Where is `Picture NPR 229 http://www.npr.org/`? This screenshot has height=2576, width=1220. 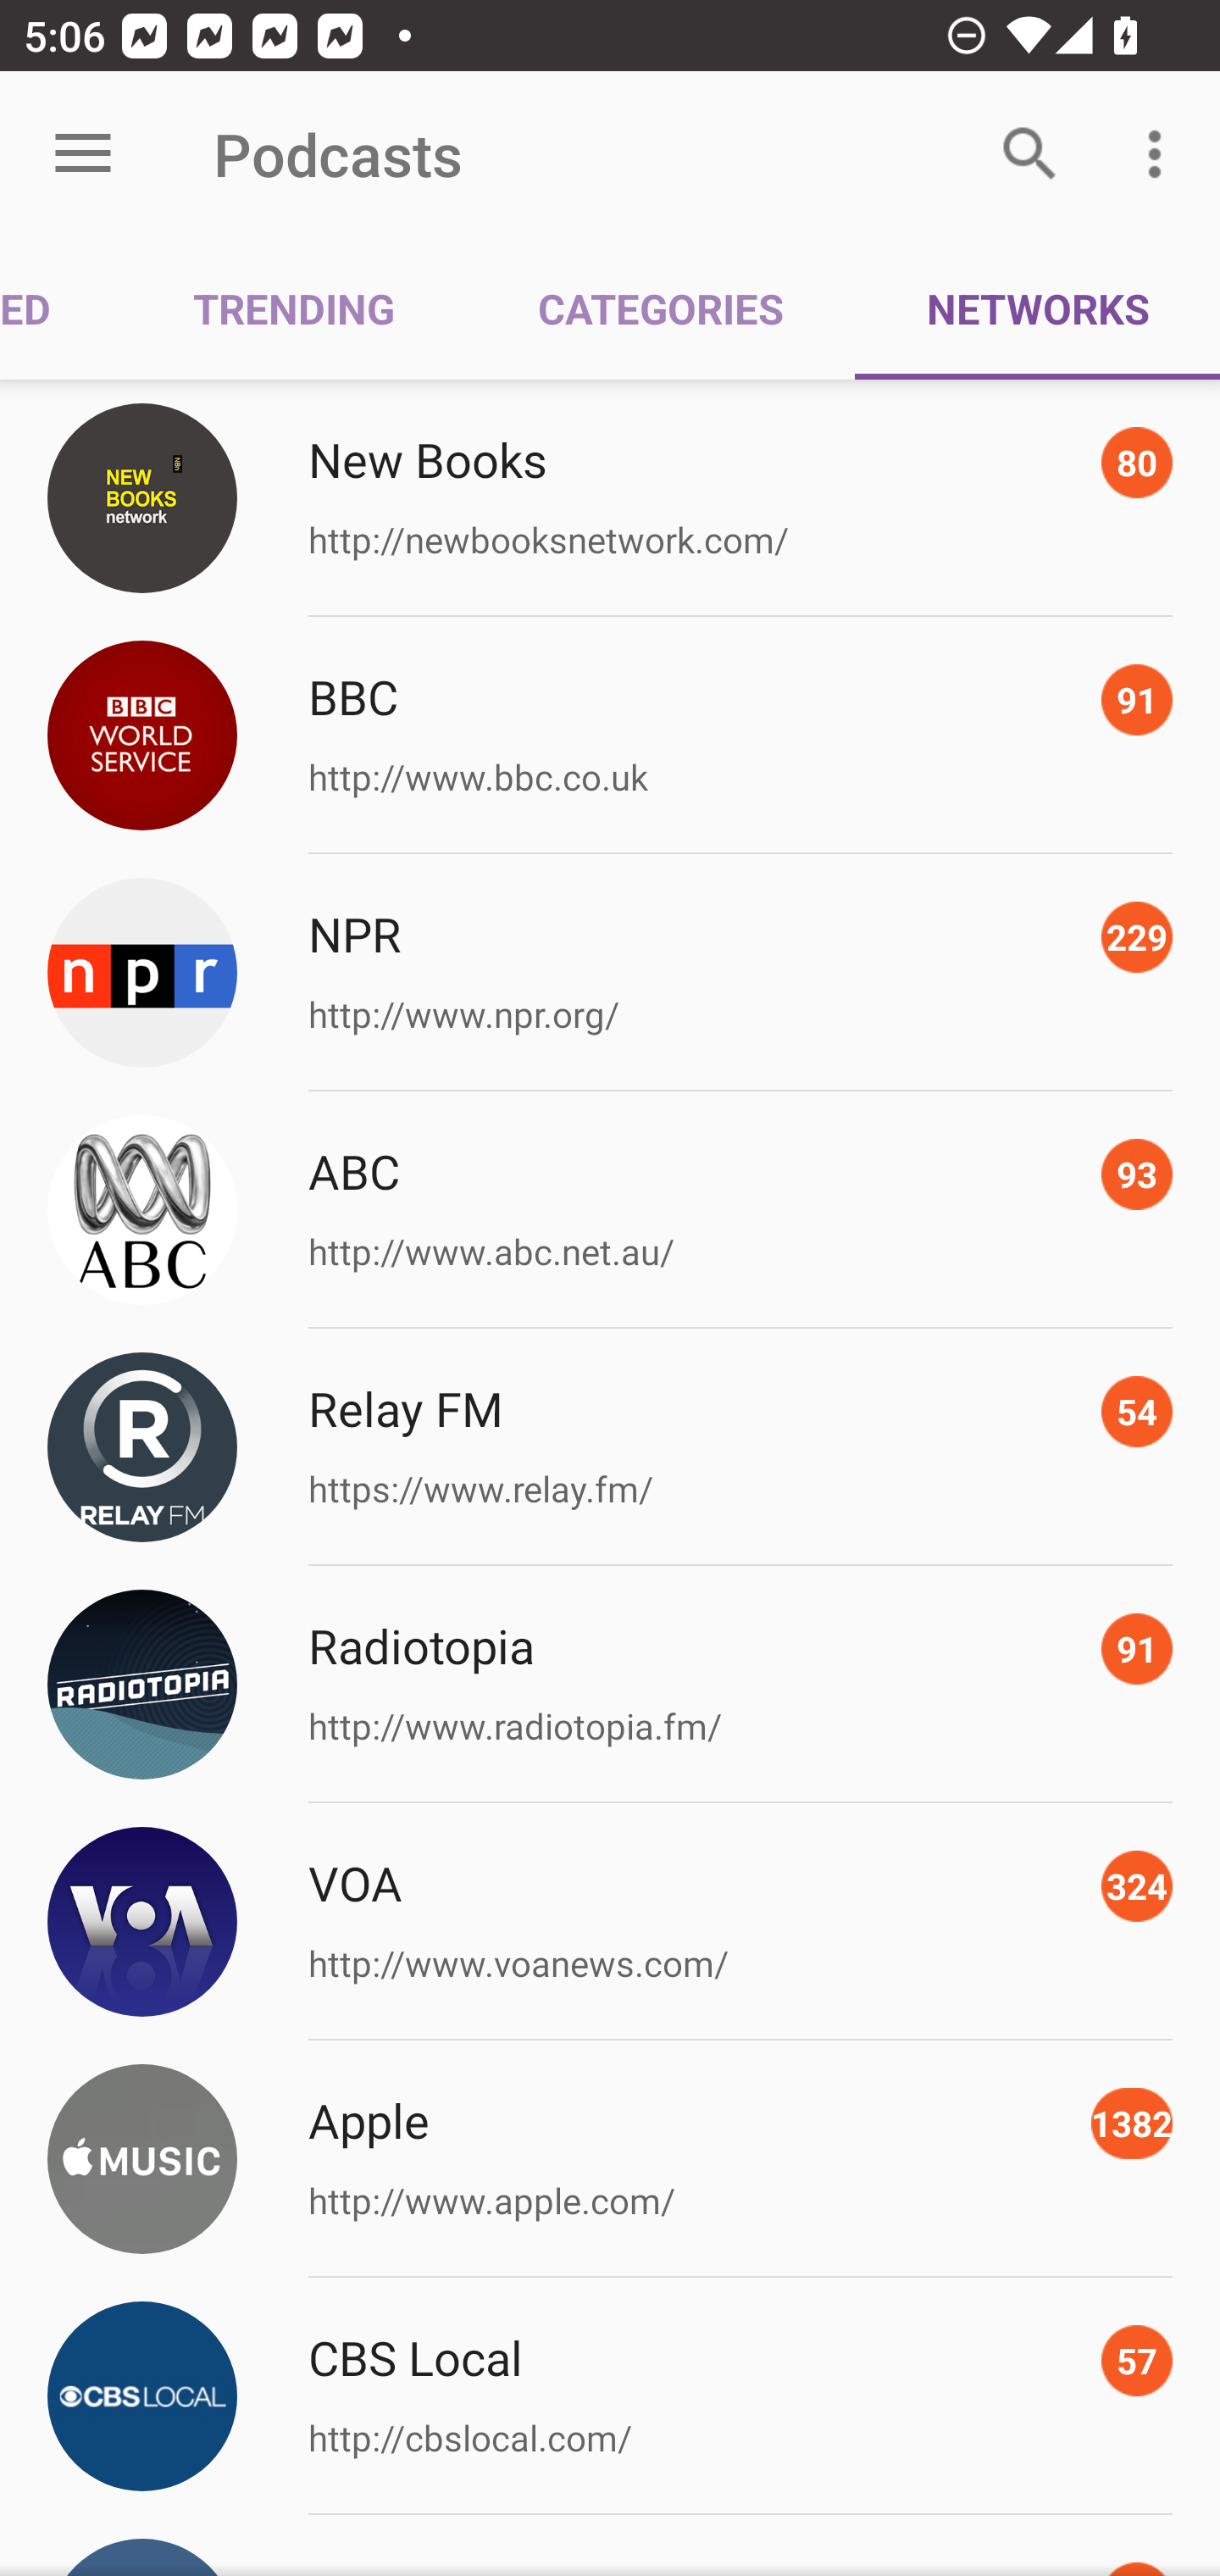 Picture NPR 229 http://www.npr.org/ is located at coordinates (610, 973).